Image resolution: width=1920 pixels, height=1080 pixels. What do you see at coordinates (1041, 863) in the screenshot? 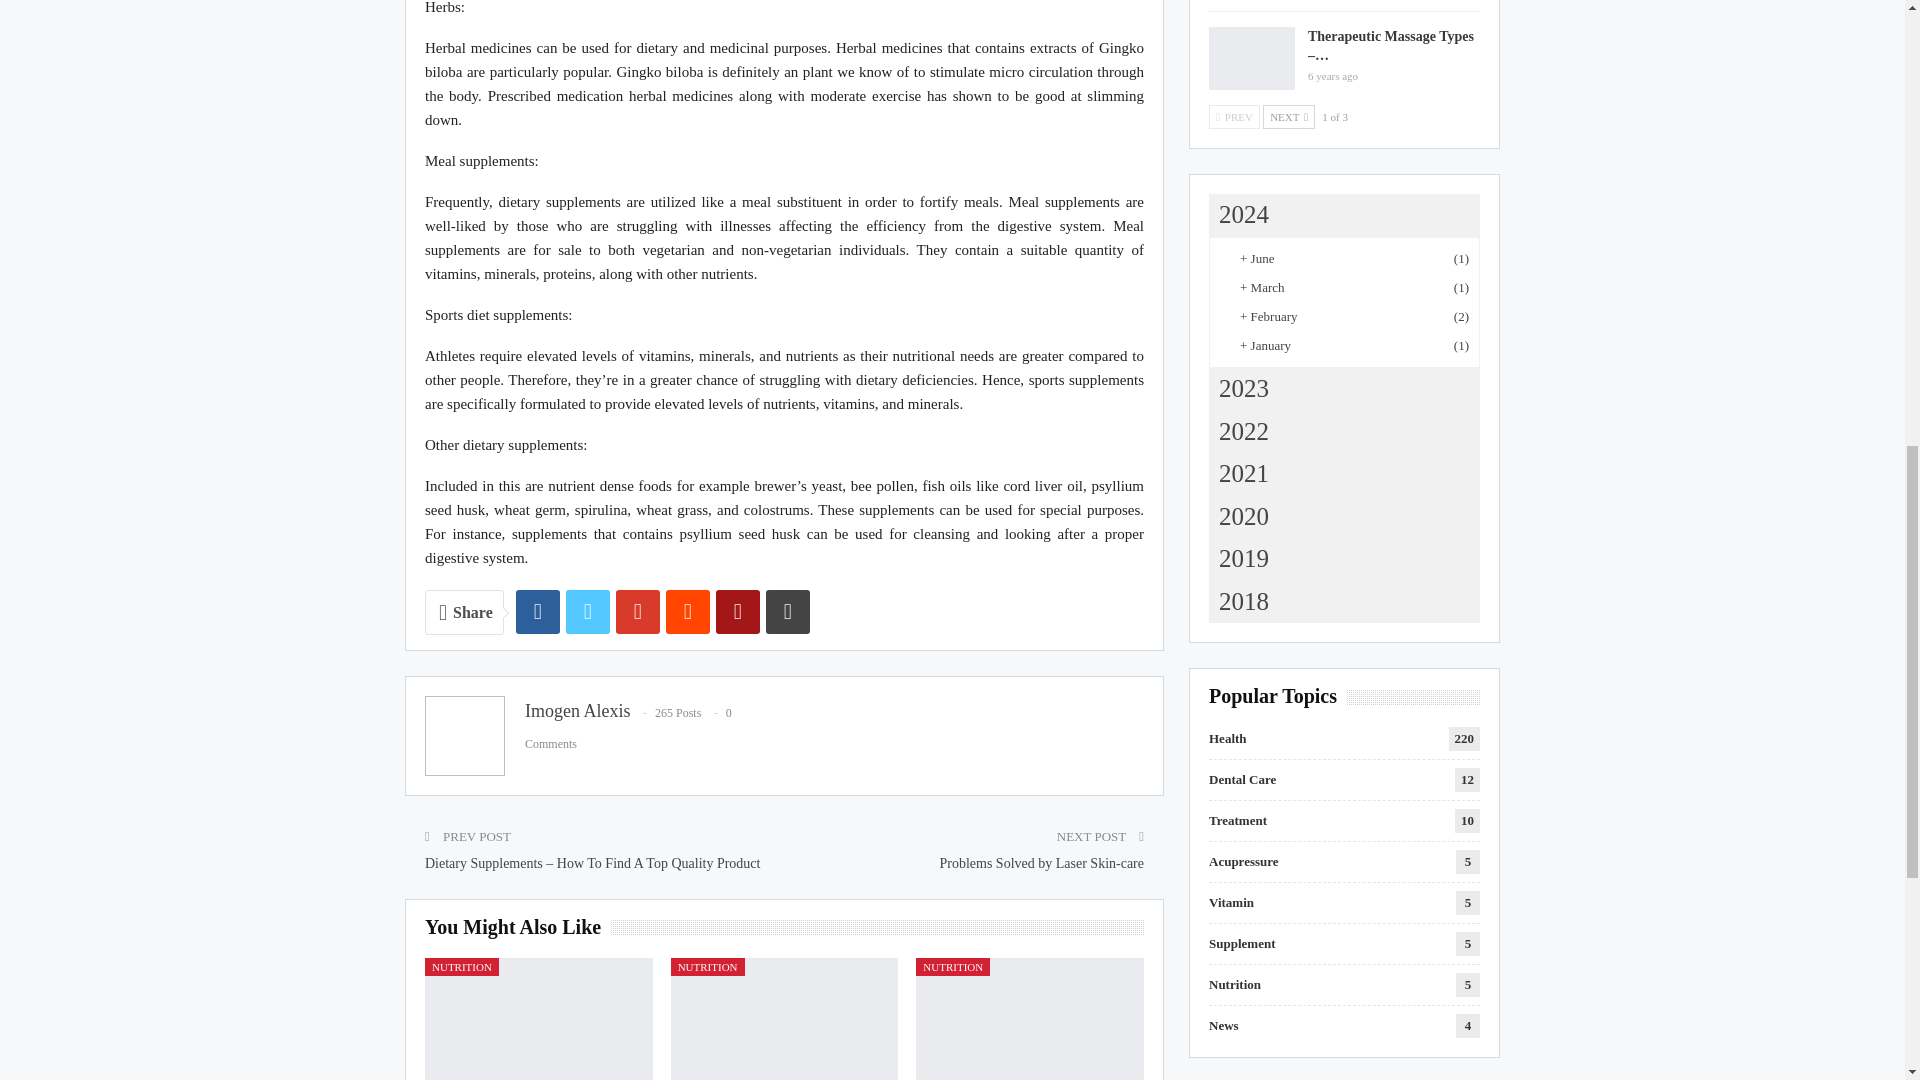
I see `Problems Solved by Laser Skin-care` at bounding box center [1041, 863].